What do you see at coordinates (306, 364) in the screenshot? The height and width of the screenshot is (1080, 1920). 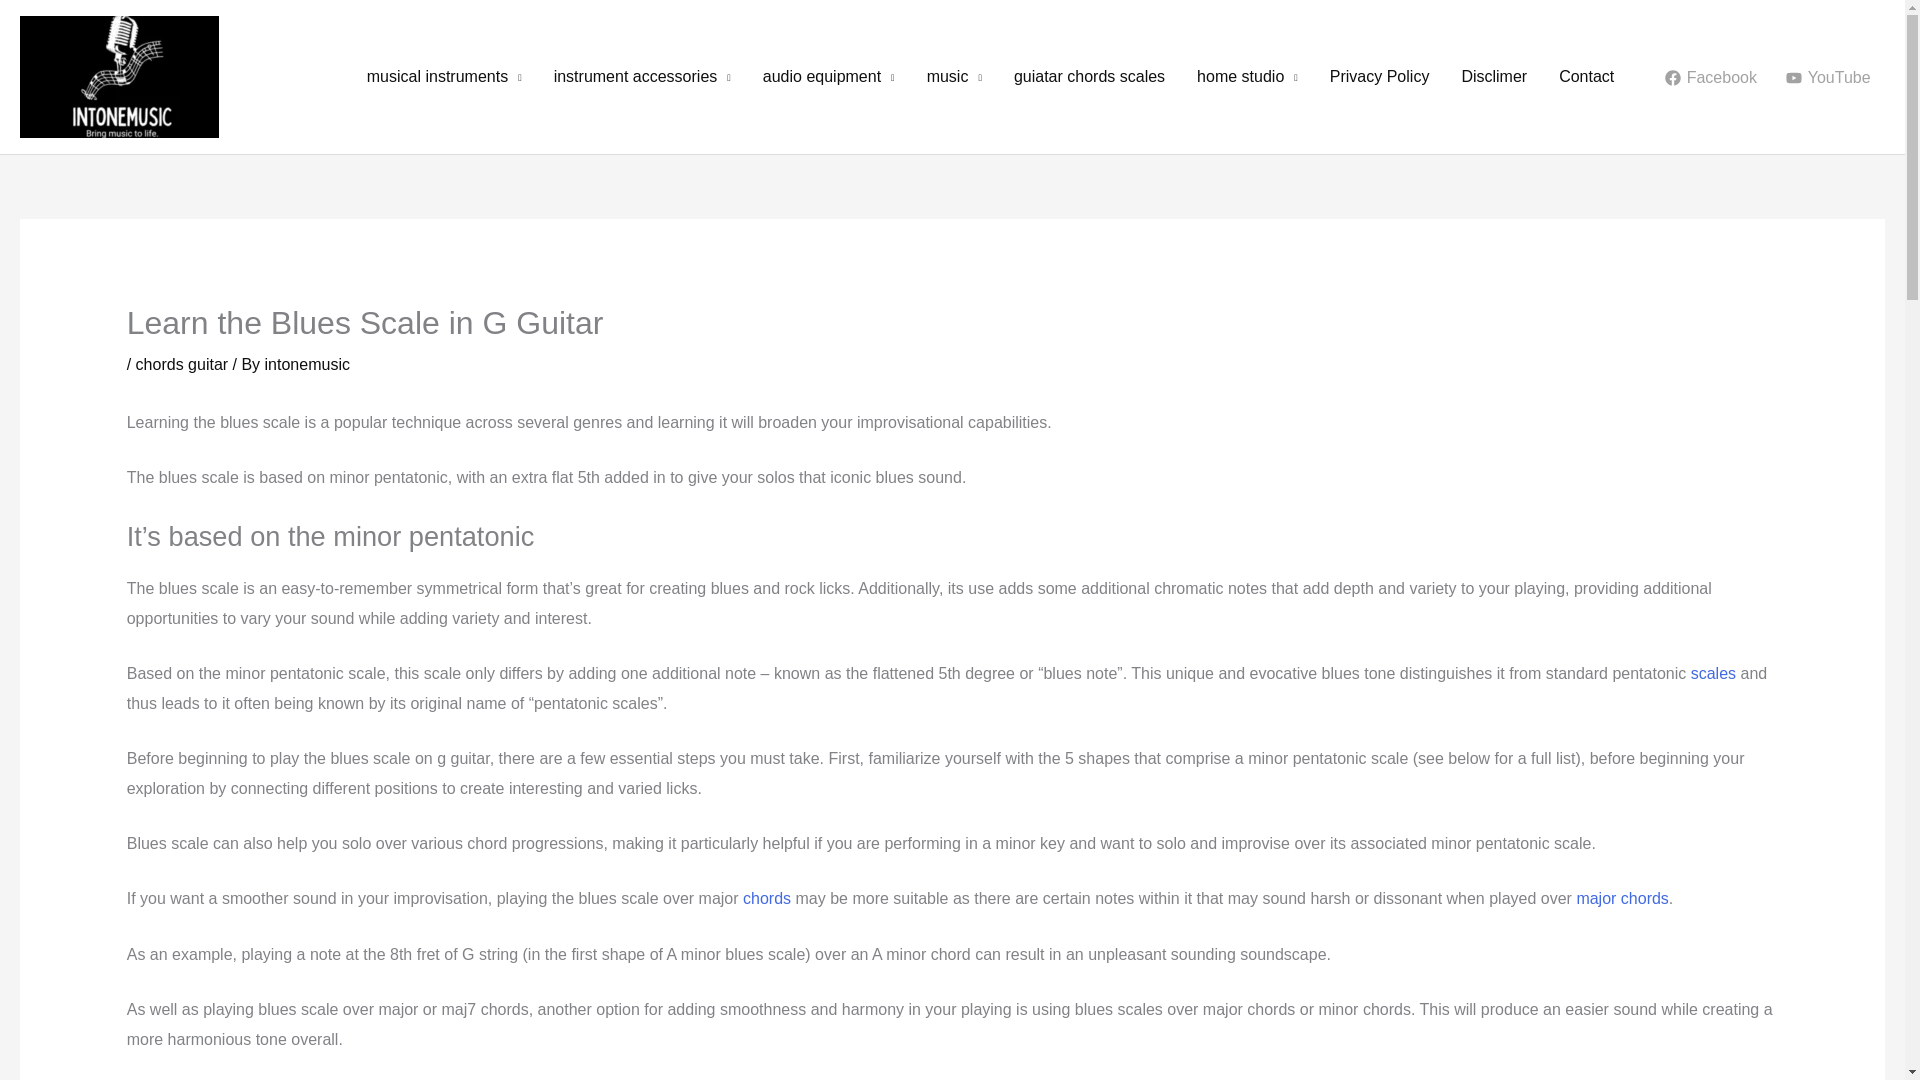 I see `View all posts by intonemusic` at bounding box center [306, 364].